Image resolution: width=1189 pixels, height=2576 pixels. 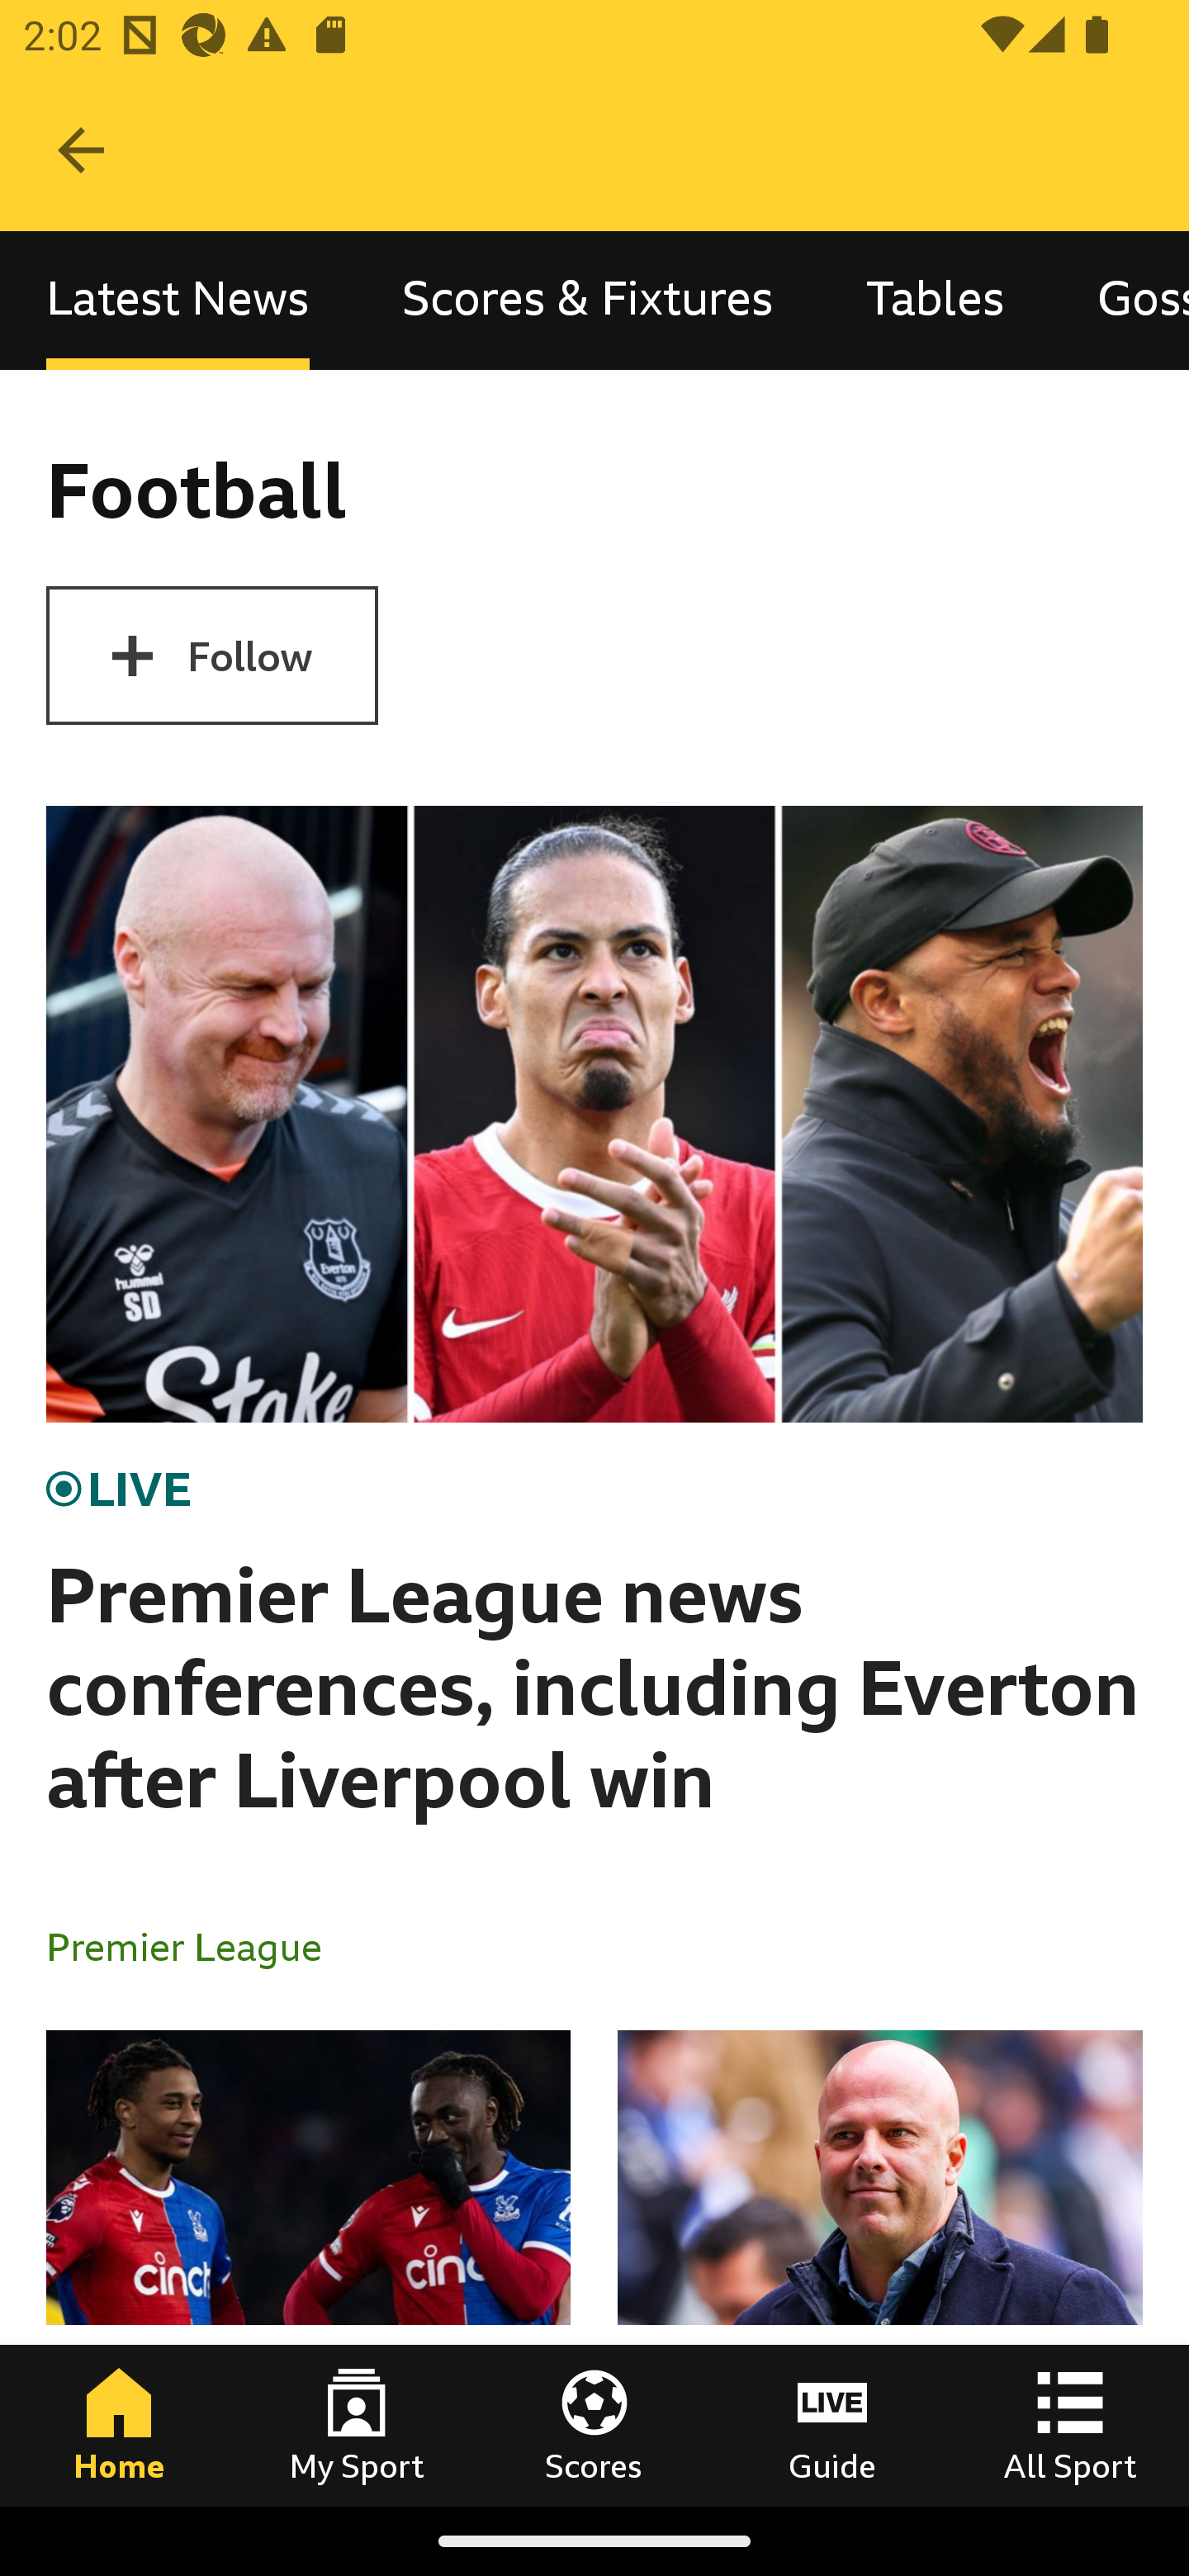 What do you see at coordinates (832, 2425) in the screenshot?
I see `Guide` at bounding box center [832, 2425].